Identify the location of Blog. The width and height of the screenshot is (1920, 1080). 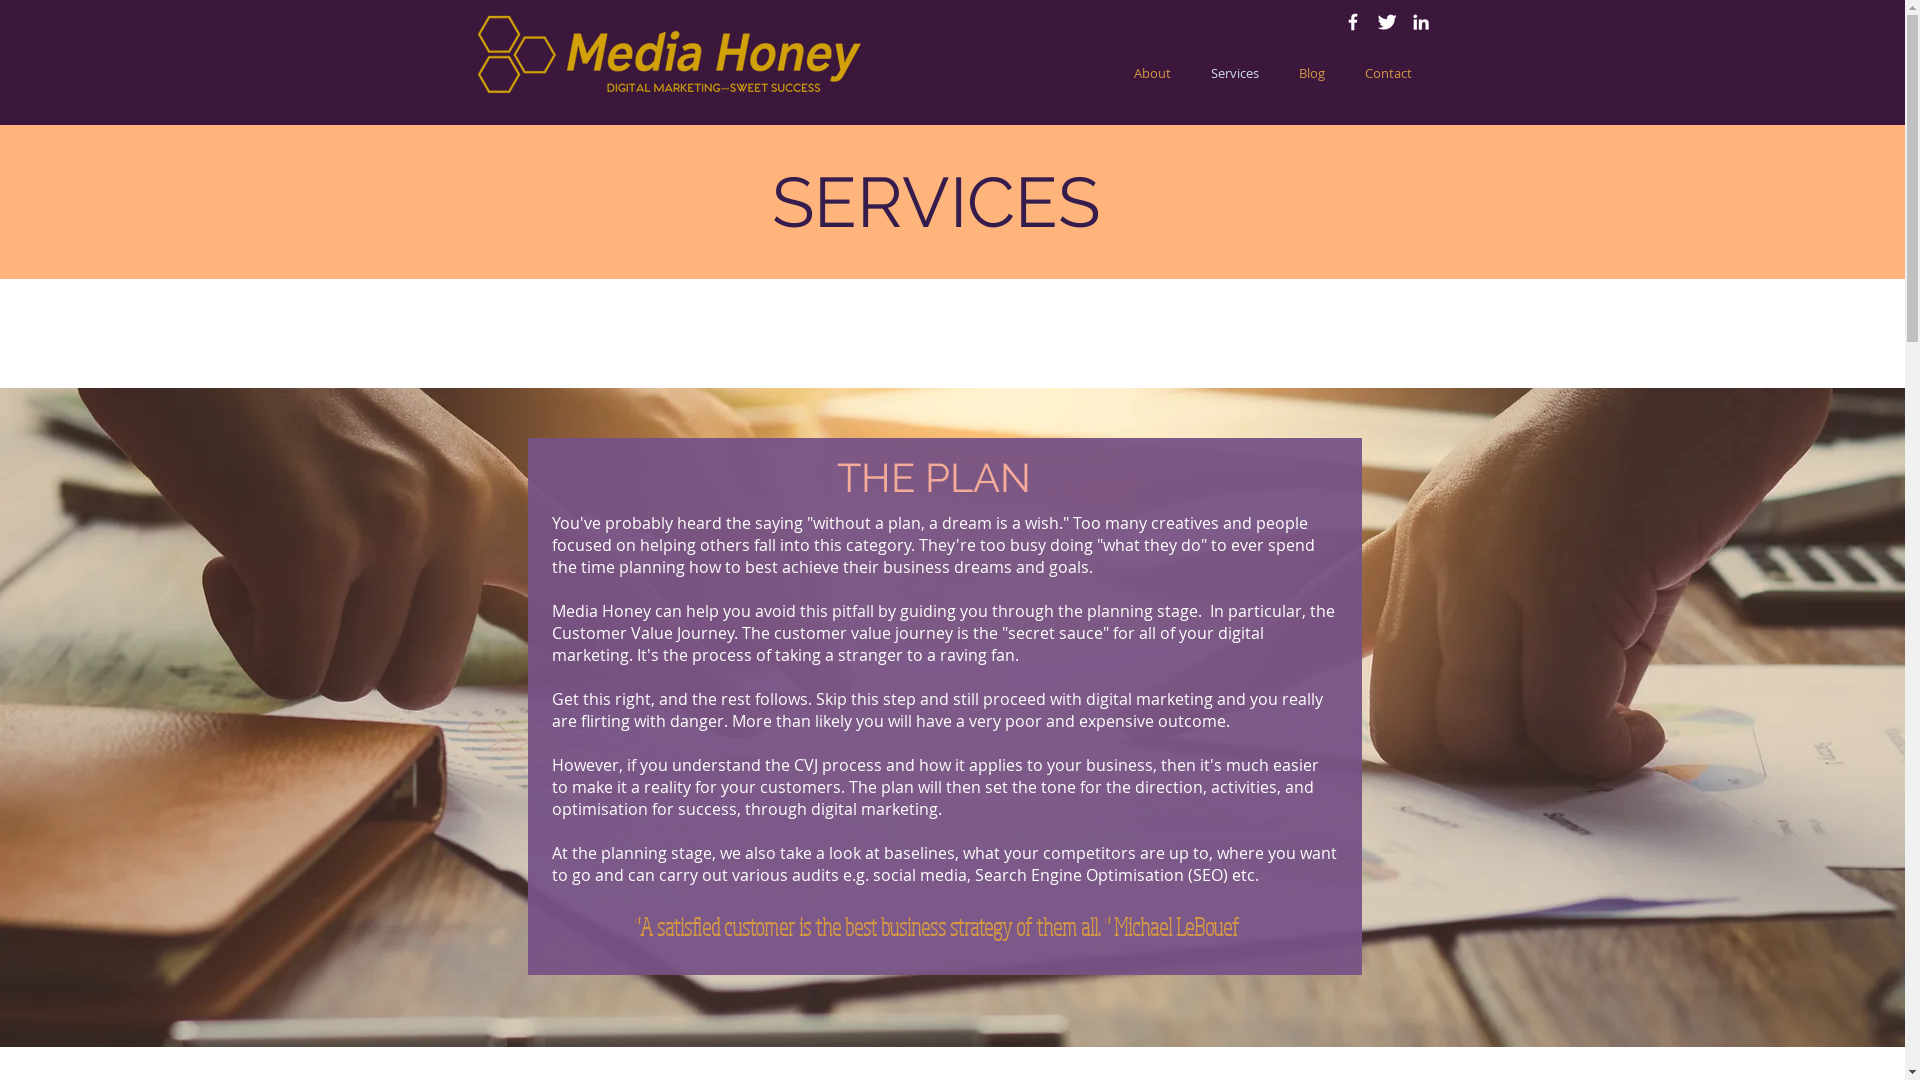
(1311, 74).